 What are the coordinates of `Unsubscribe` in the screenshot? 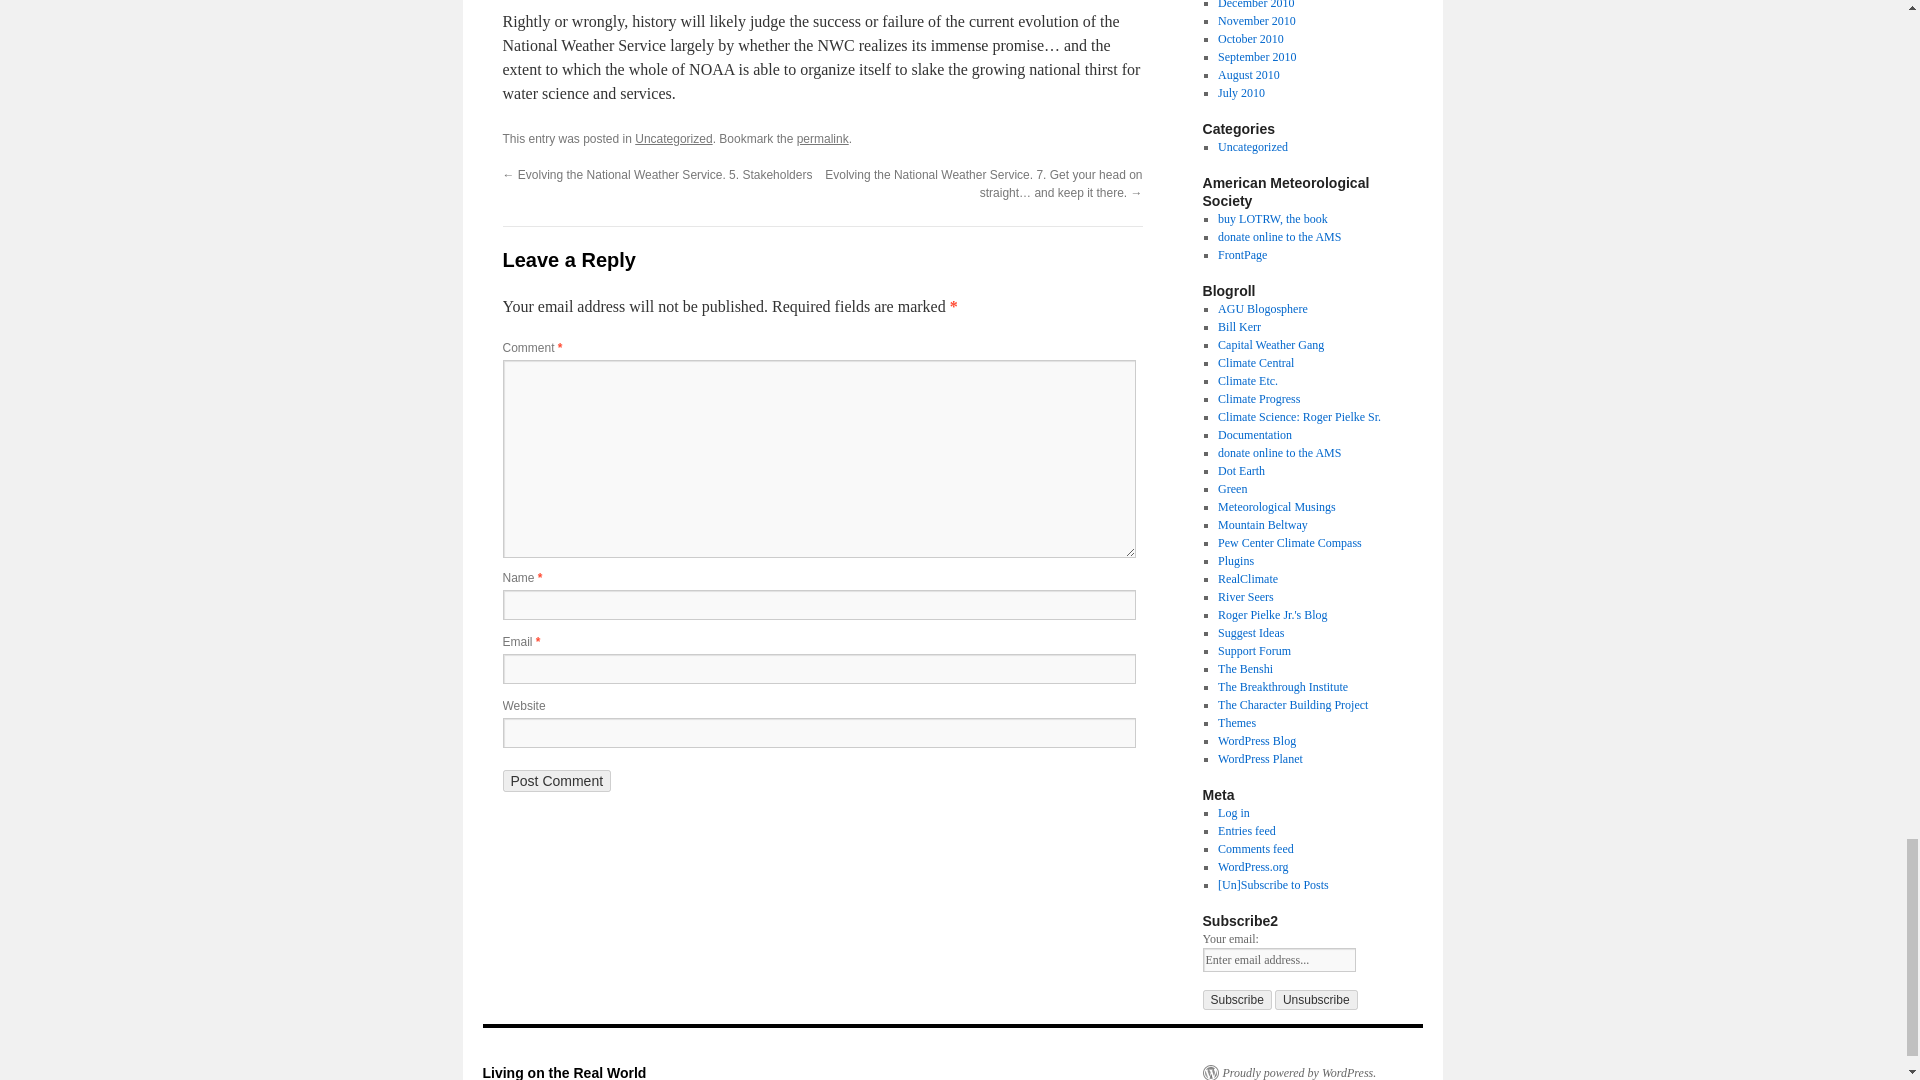 It's located at (1316, 1000).